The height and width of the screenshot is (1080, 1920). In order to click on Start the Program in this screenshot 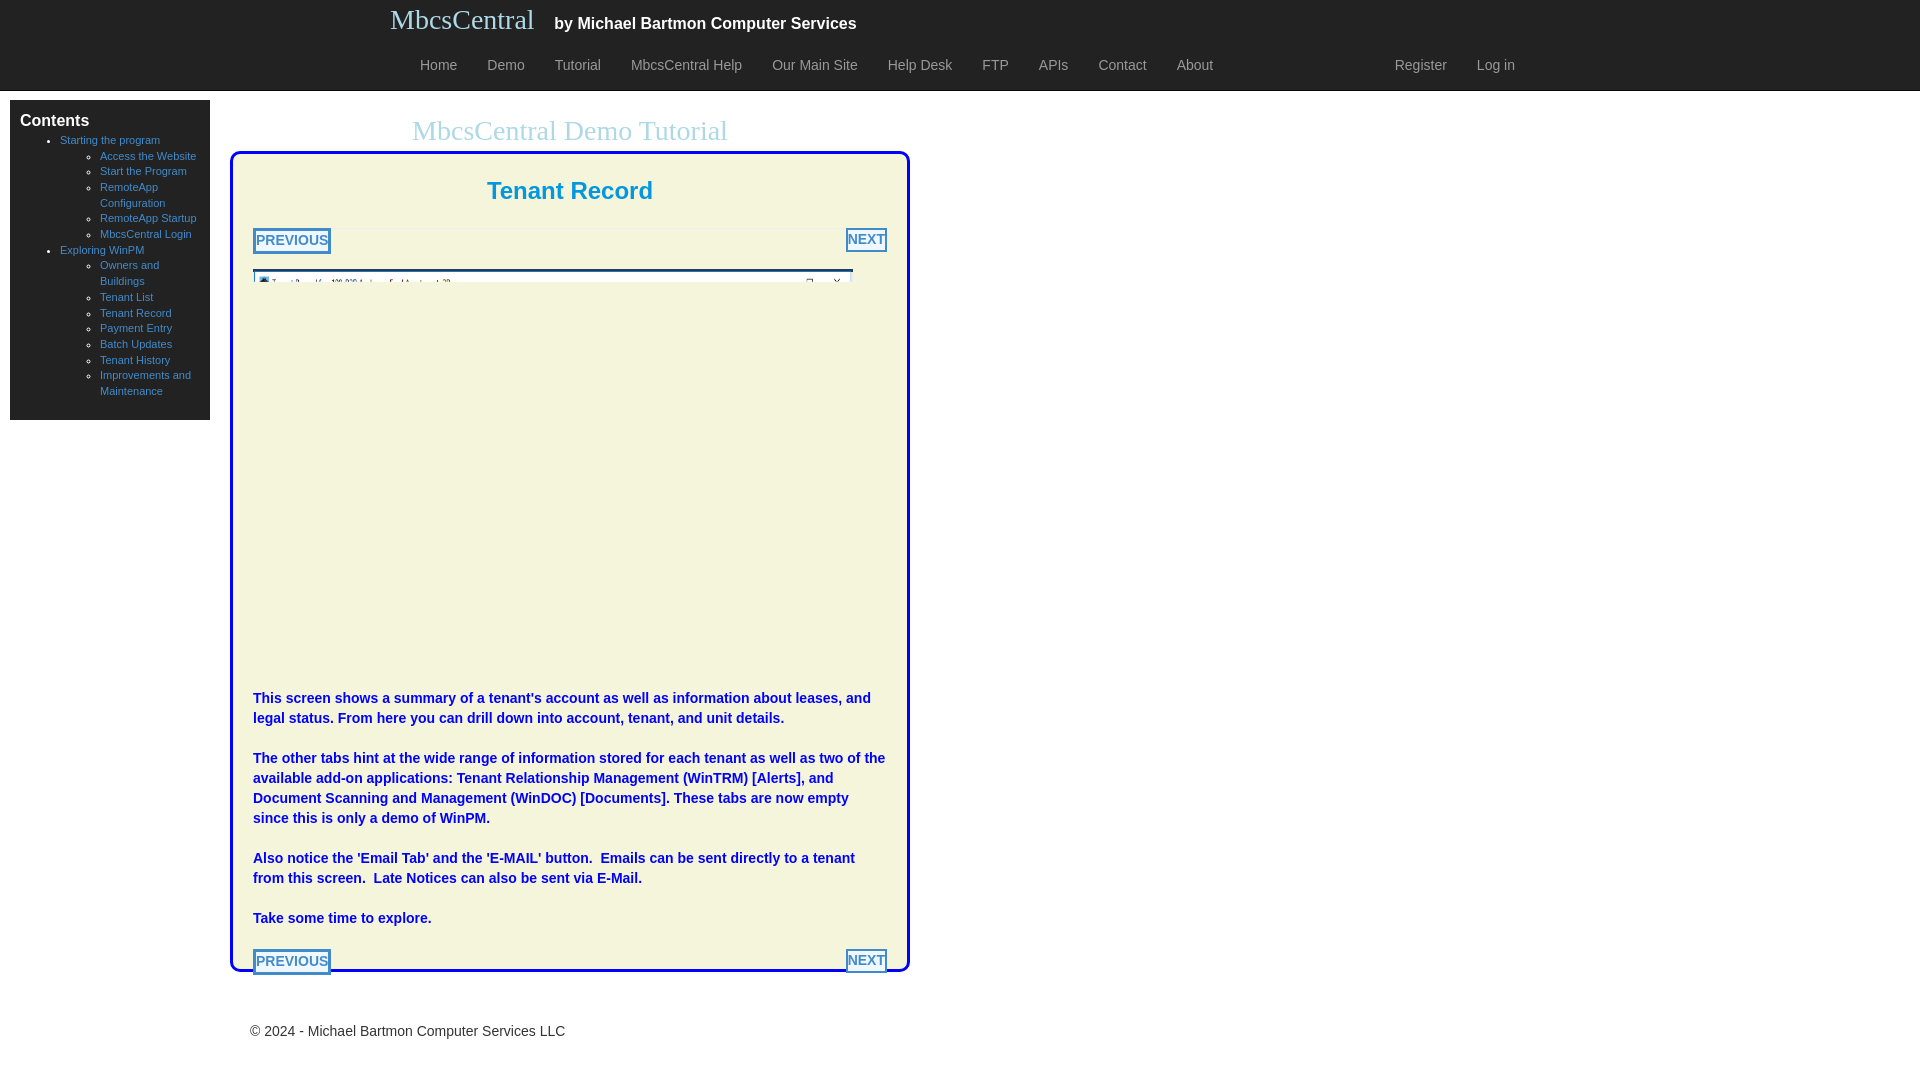, I will do `click(142, 171)`.